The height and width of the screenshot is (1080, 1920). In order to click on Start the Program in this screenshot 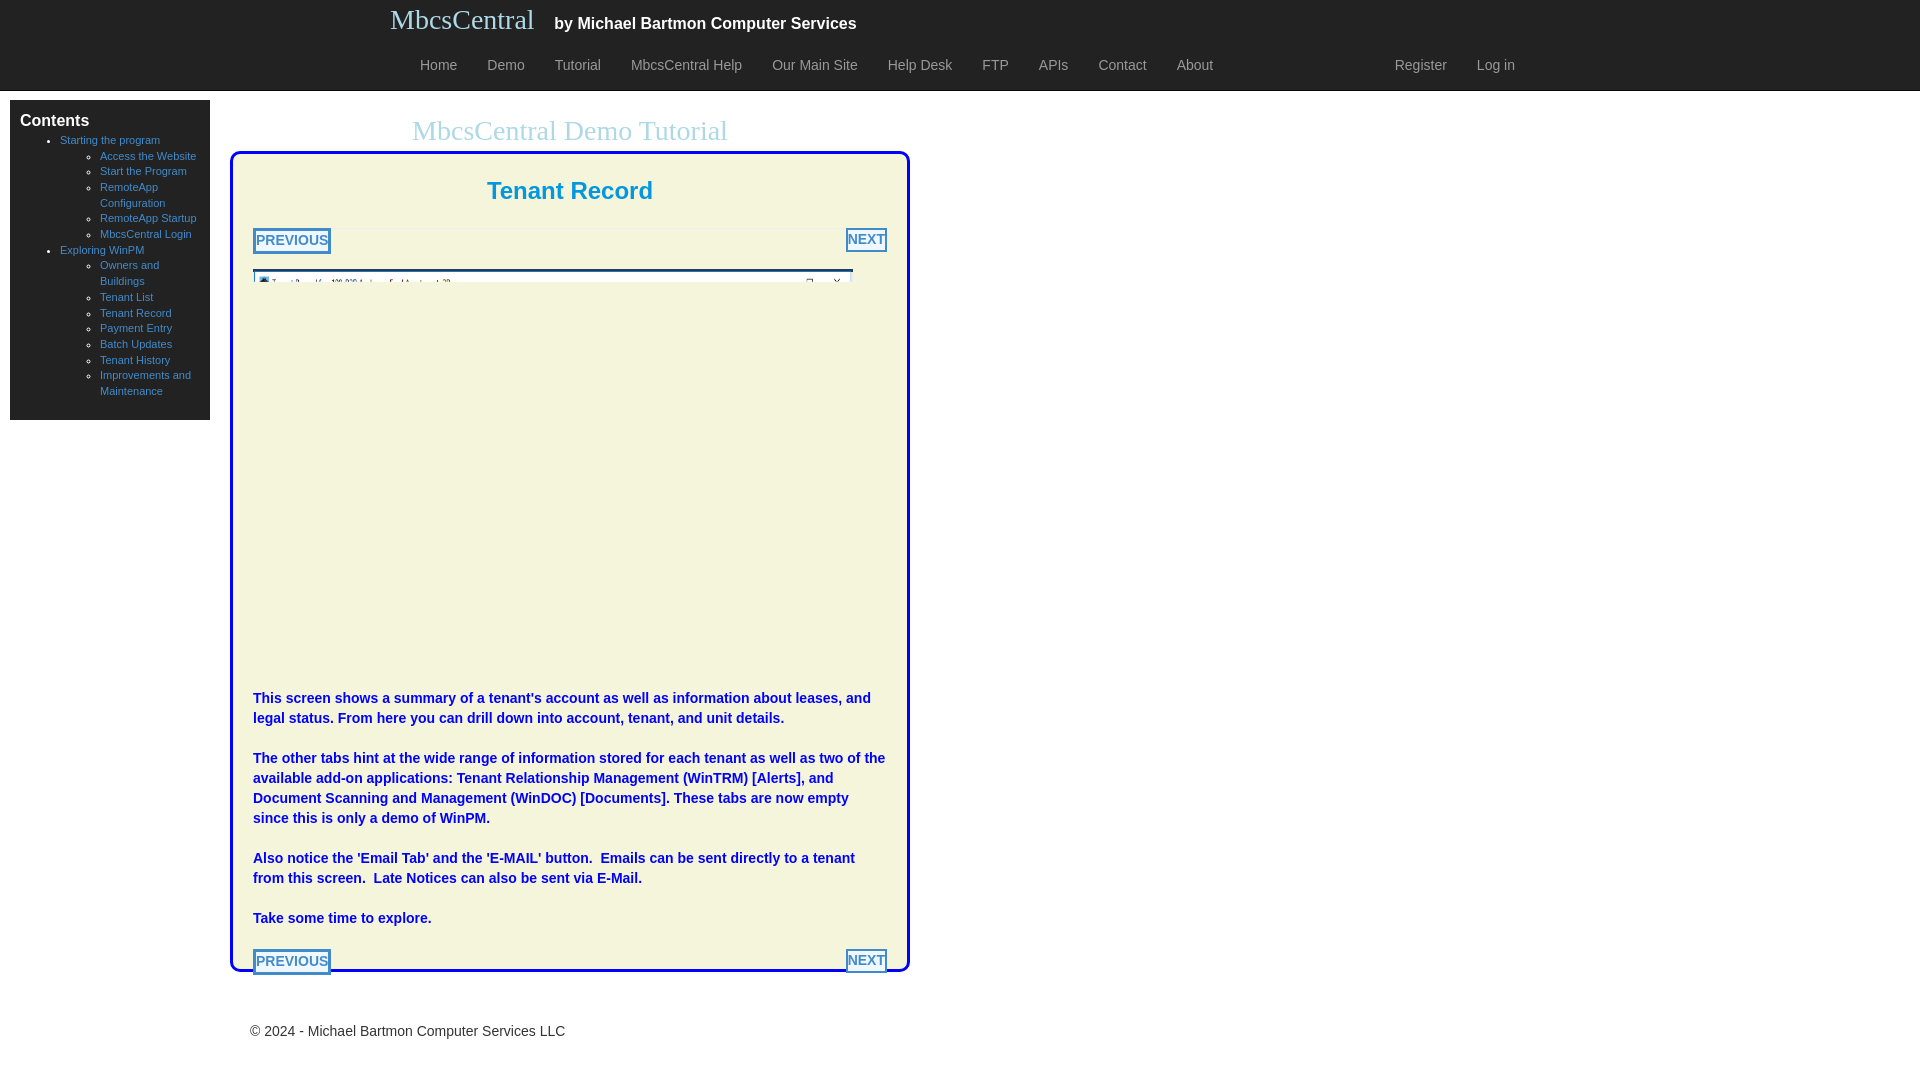, I will do `click(142, 171)`.